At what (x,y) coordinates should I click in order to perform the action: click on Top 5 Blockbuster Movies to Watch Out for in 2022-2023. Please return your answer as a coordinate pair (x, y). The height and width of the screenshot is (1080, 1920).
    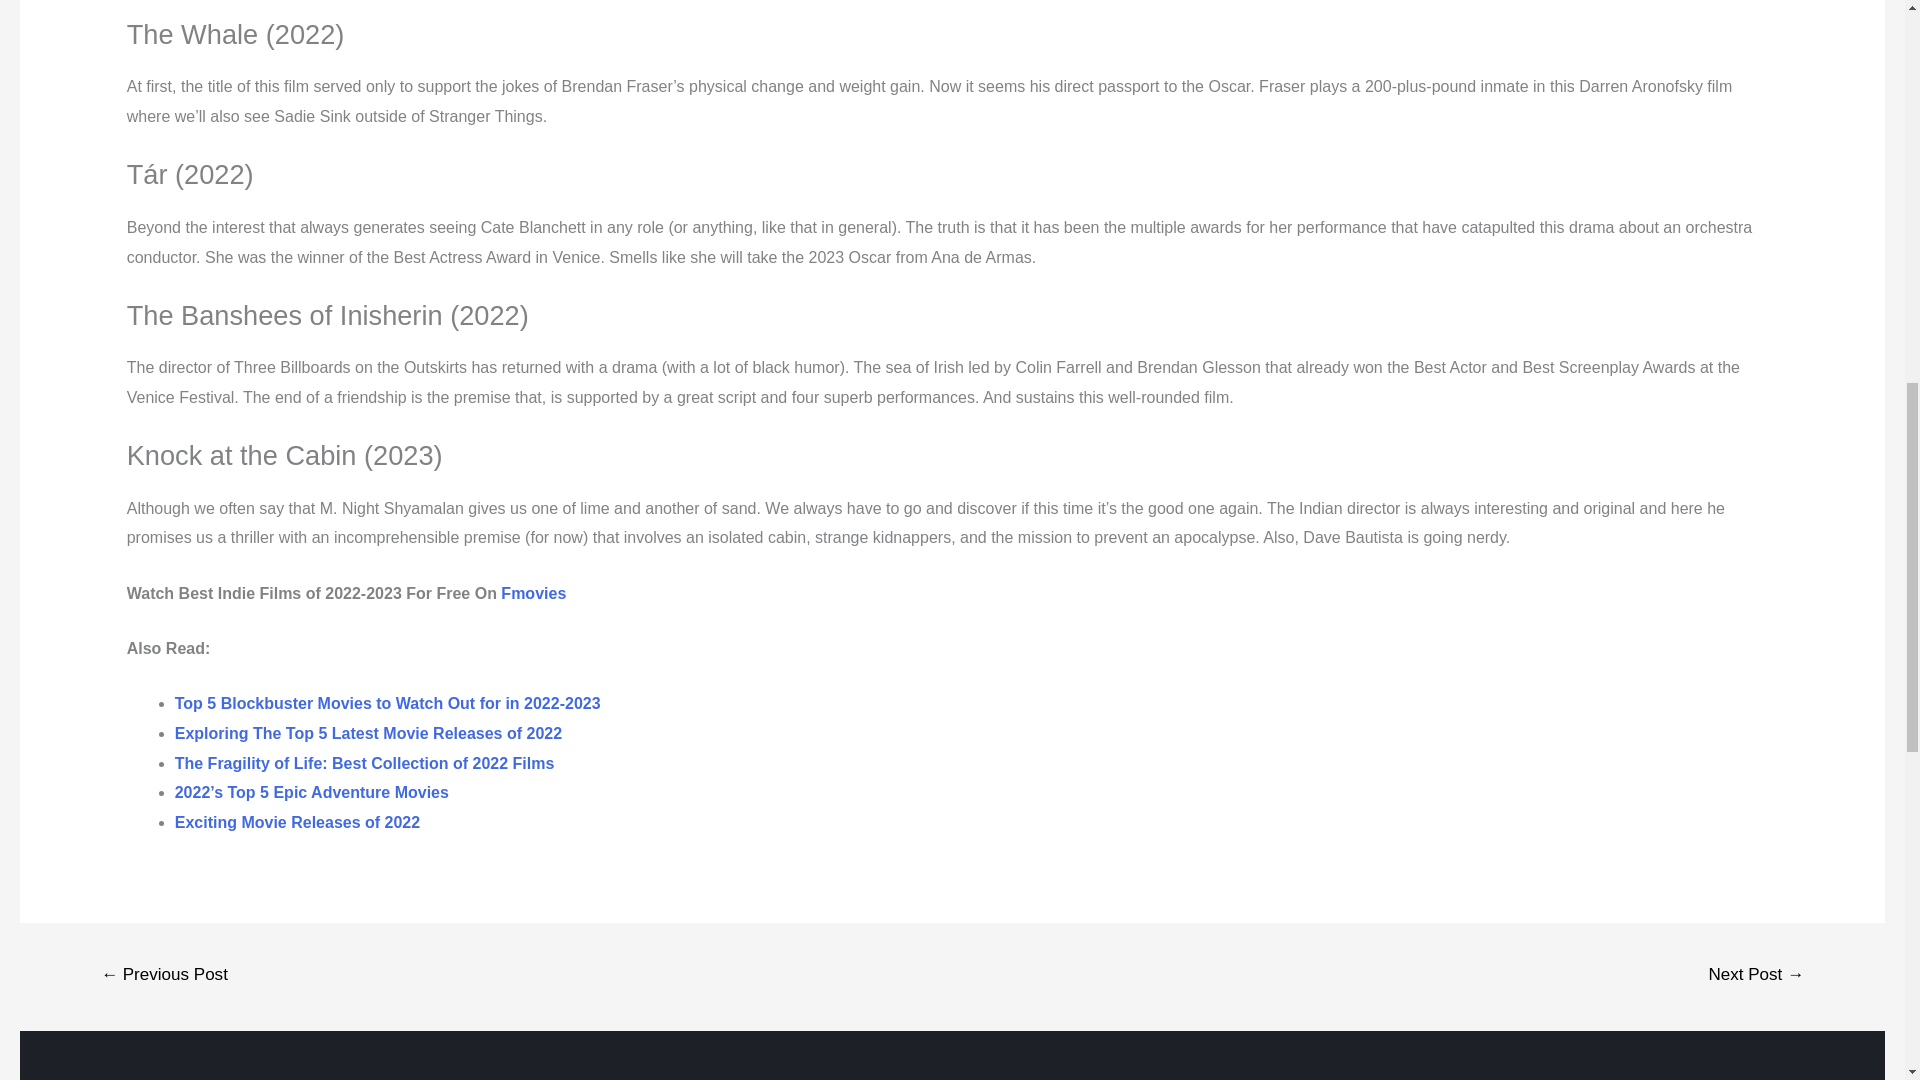
    Looking at the image, I should click on (387, 703).